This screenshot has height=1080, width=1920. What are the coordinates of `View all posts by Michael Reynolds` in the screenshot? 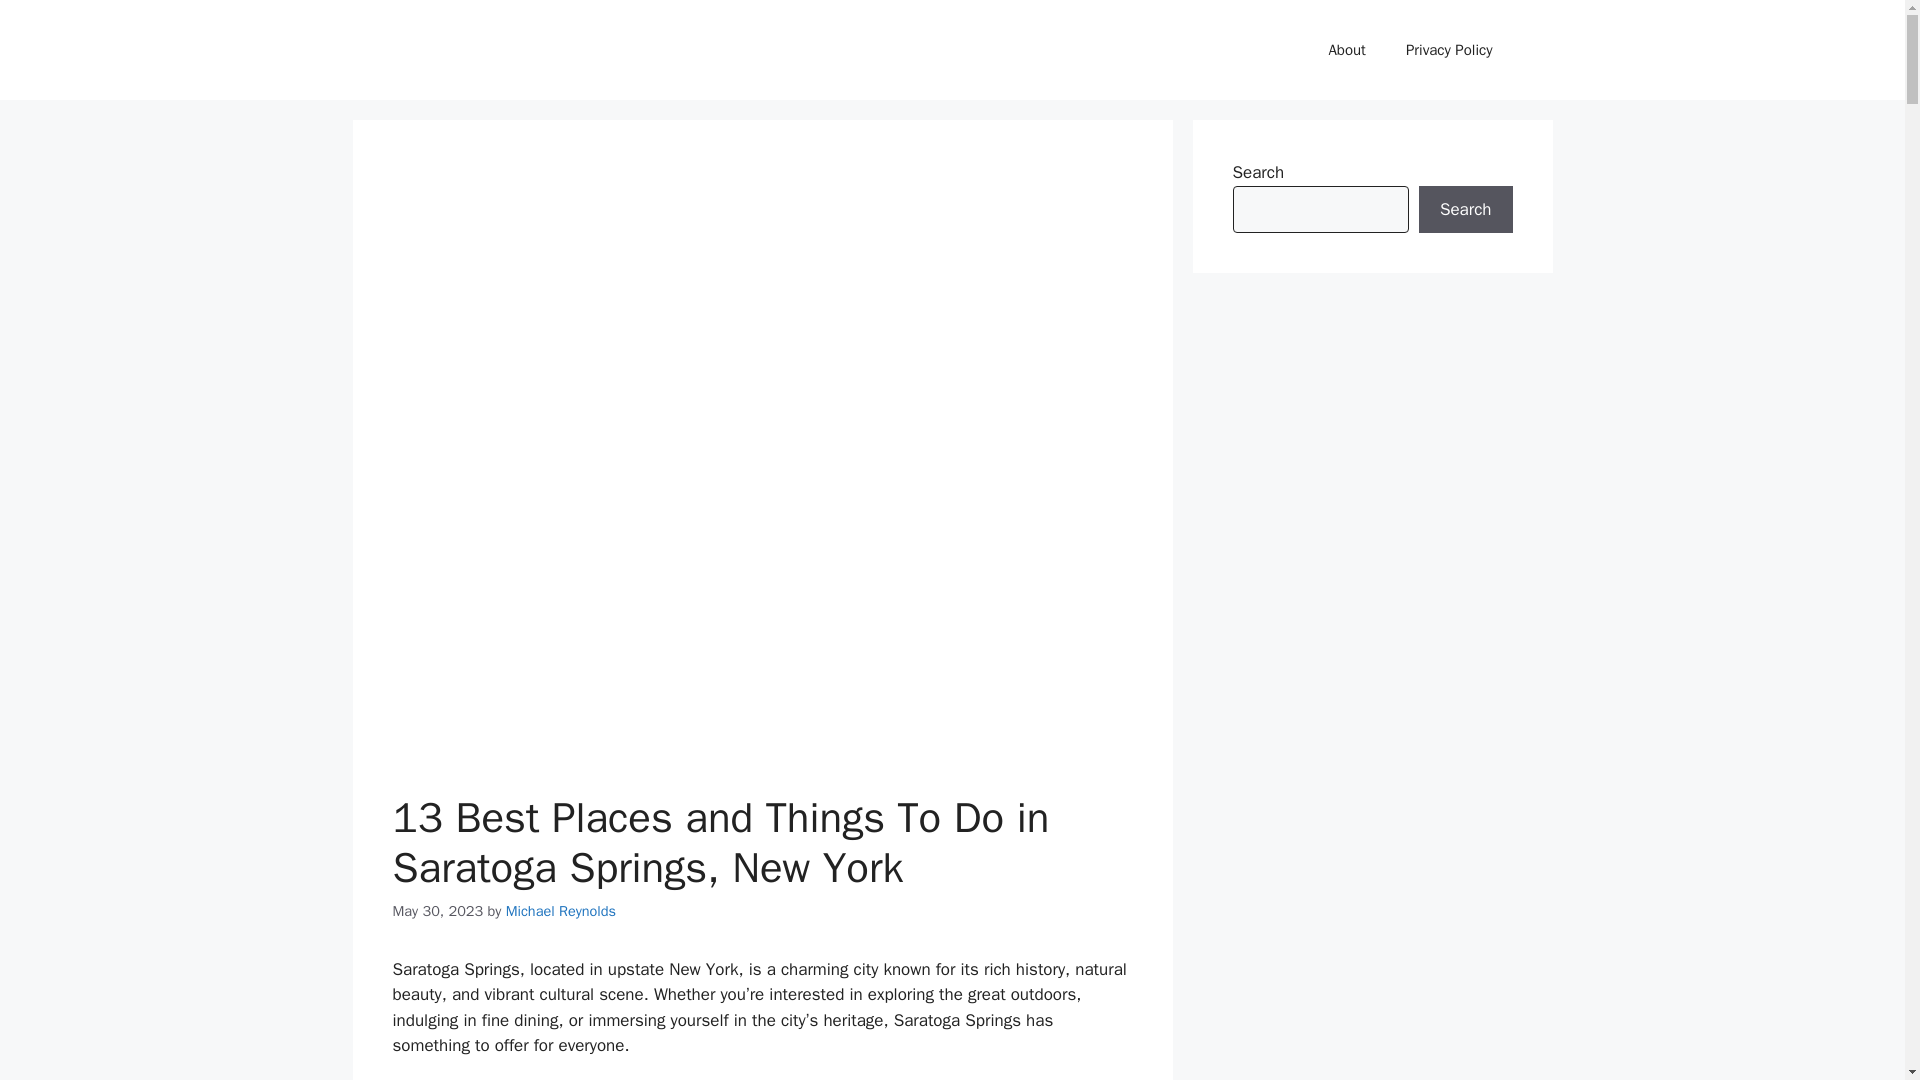 It's located at (561, 910).